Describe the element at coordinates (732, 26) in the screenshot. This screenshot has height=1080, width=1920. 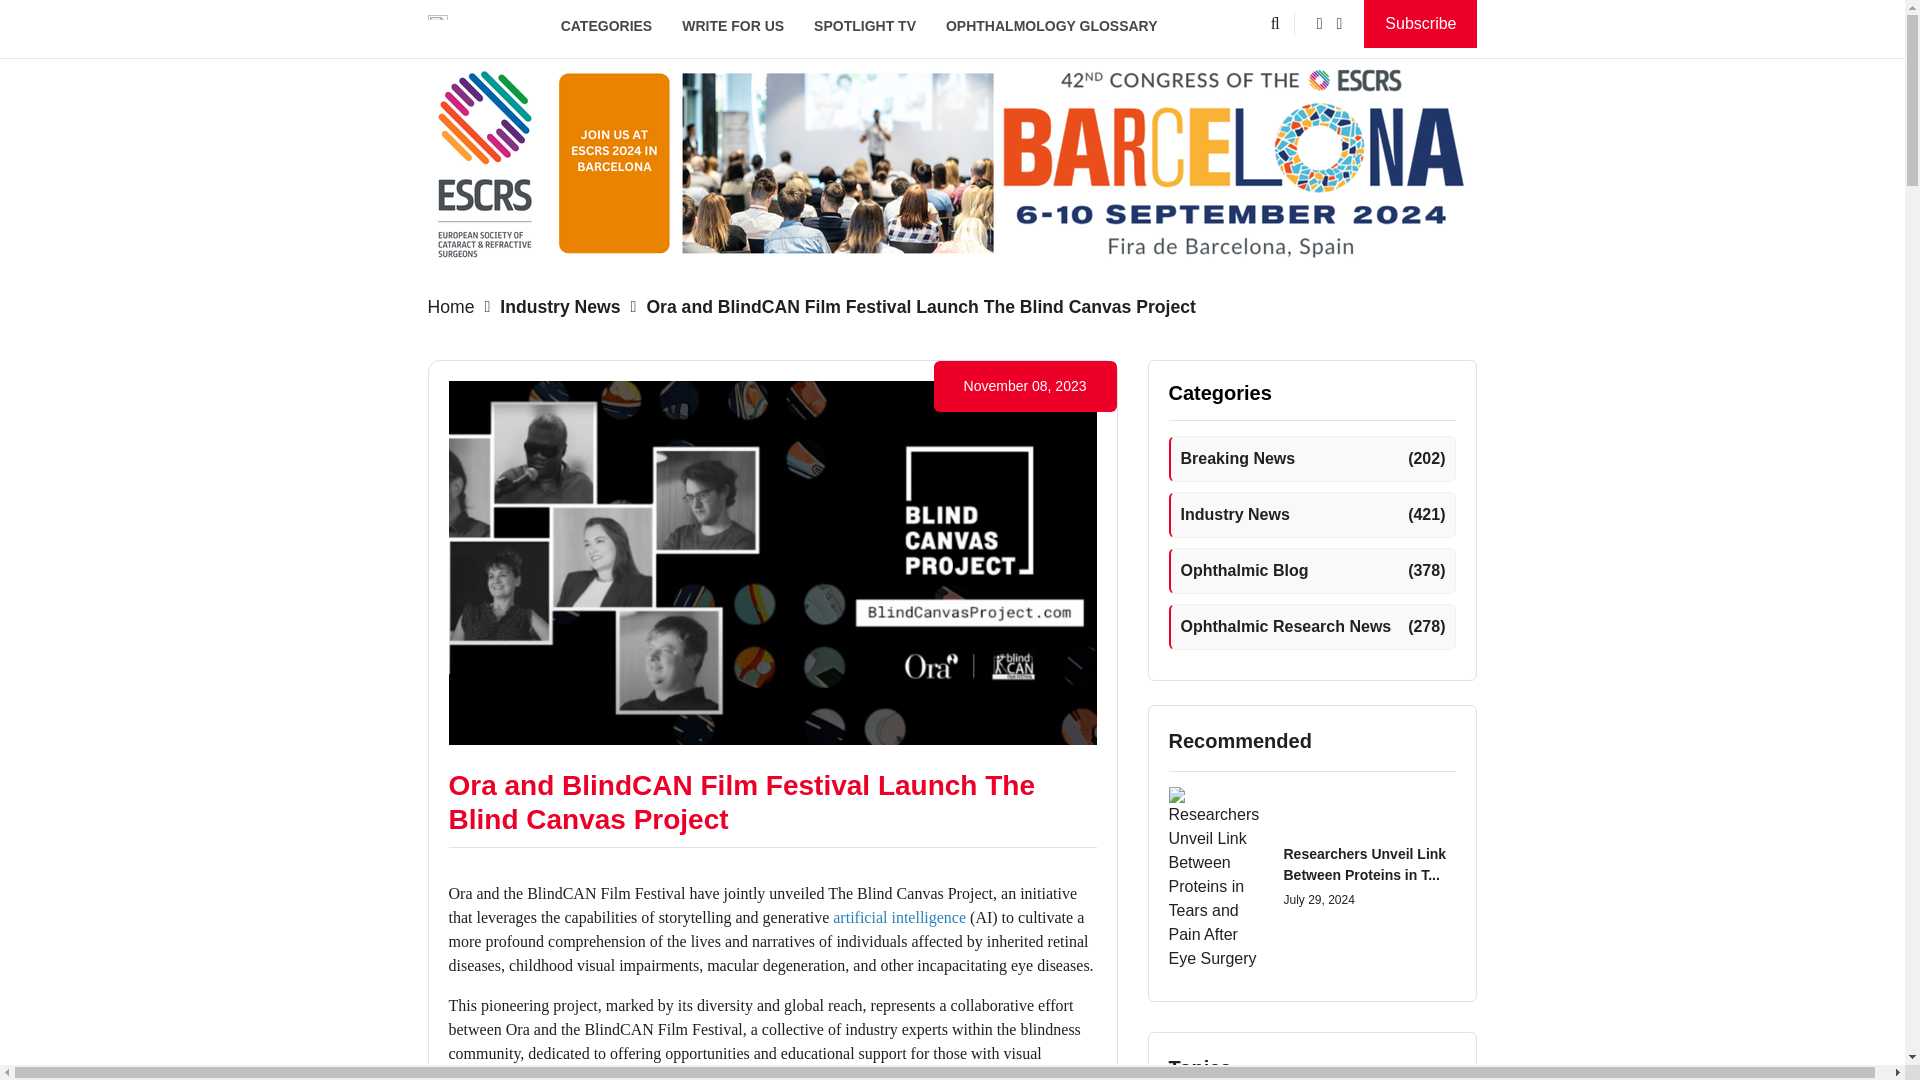
I see `WRITE FOR US` at that location.